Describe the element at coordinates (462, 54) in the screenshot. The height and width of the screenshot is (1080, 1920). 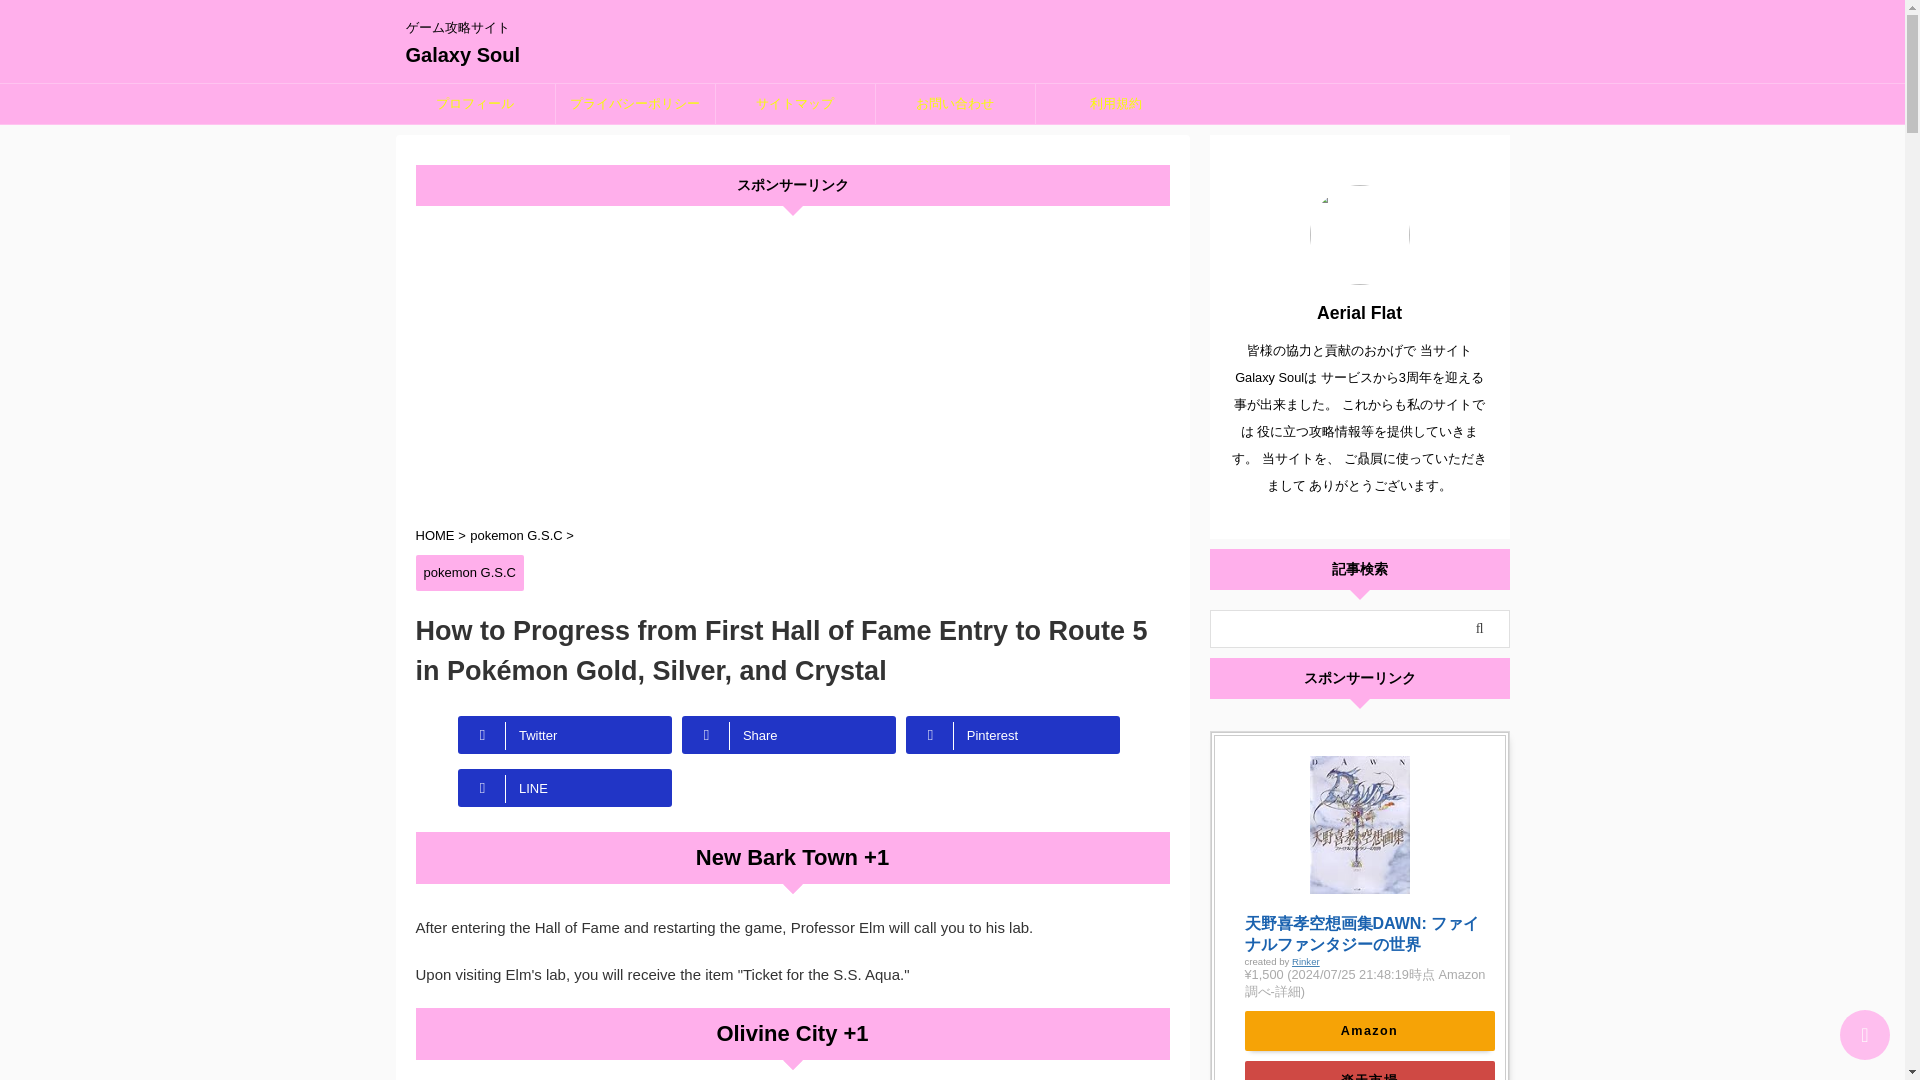
I see `Galaxy Soul` at that location.